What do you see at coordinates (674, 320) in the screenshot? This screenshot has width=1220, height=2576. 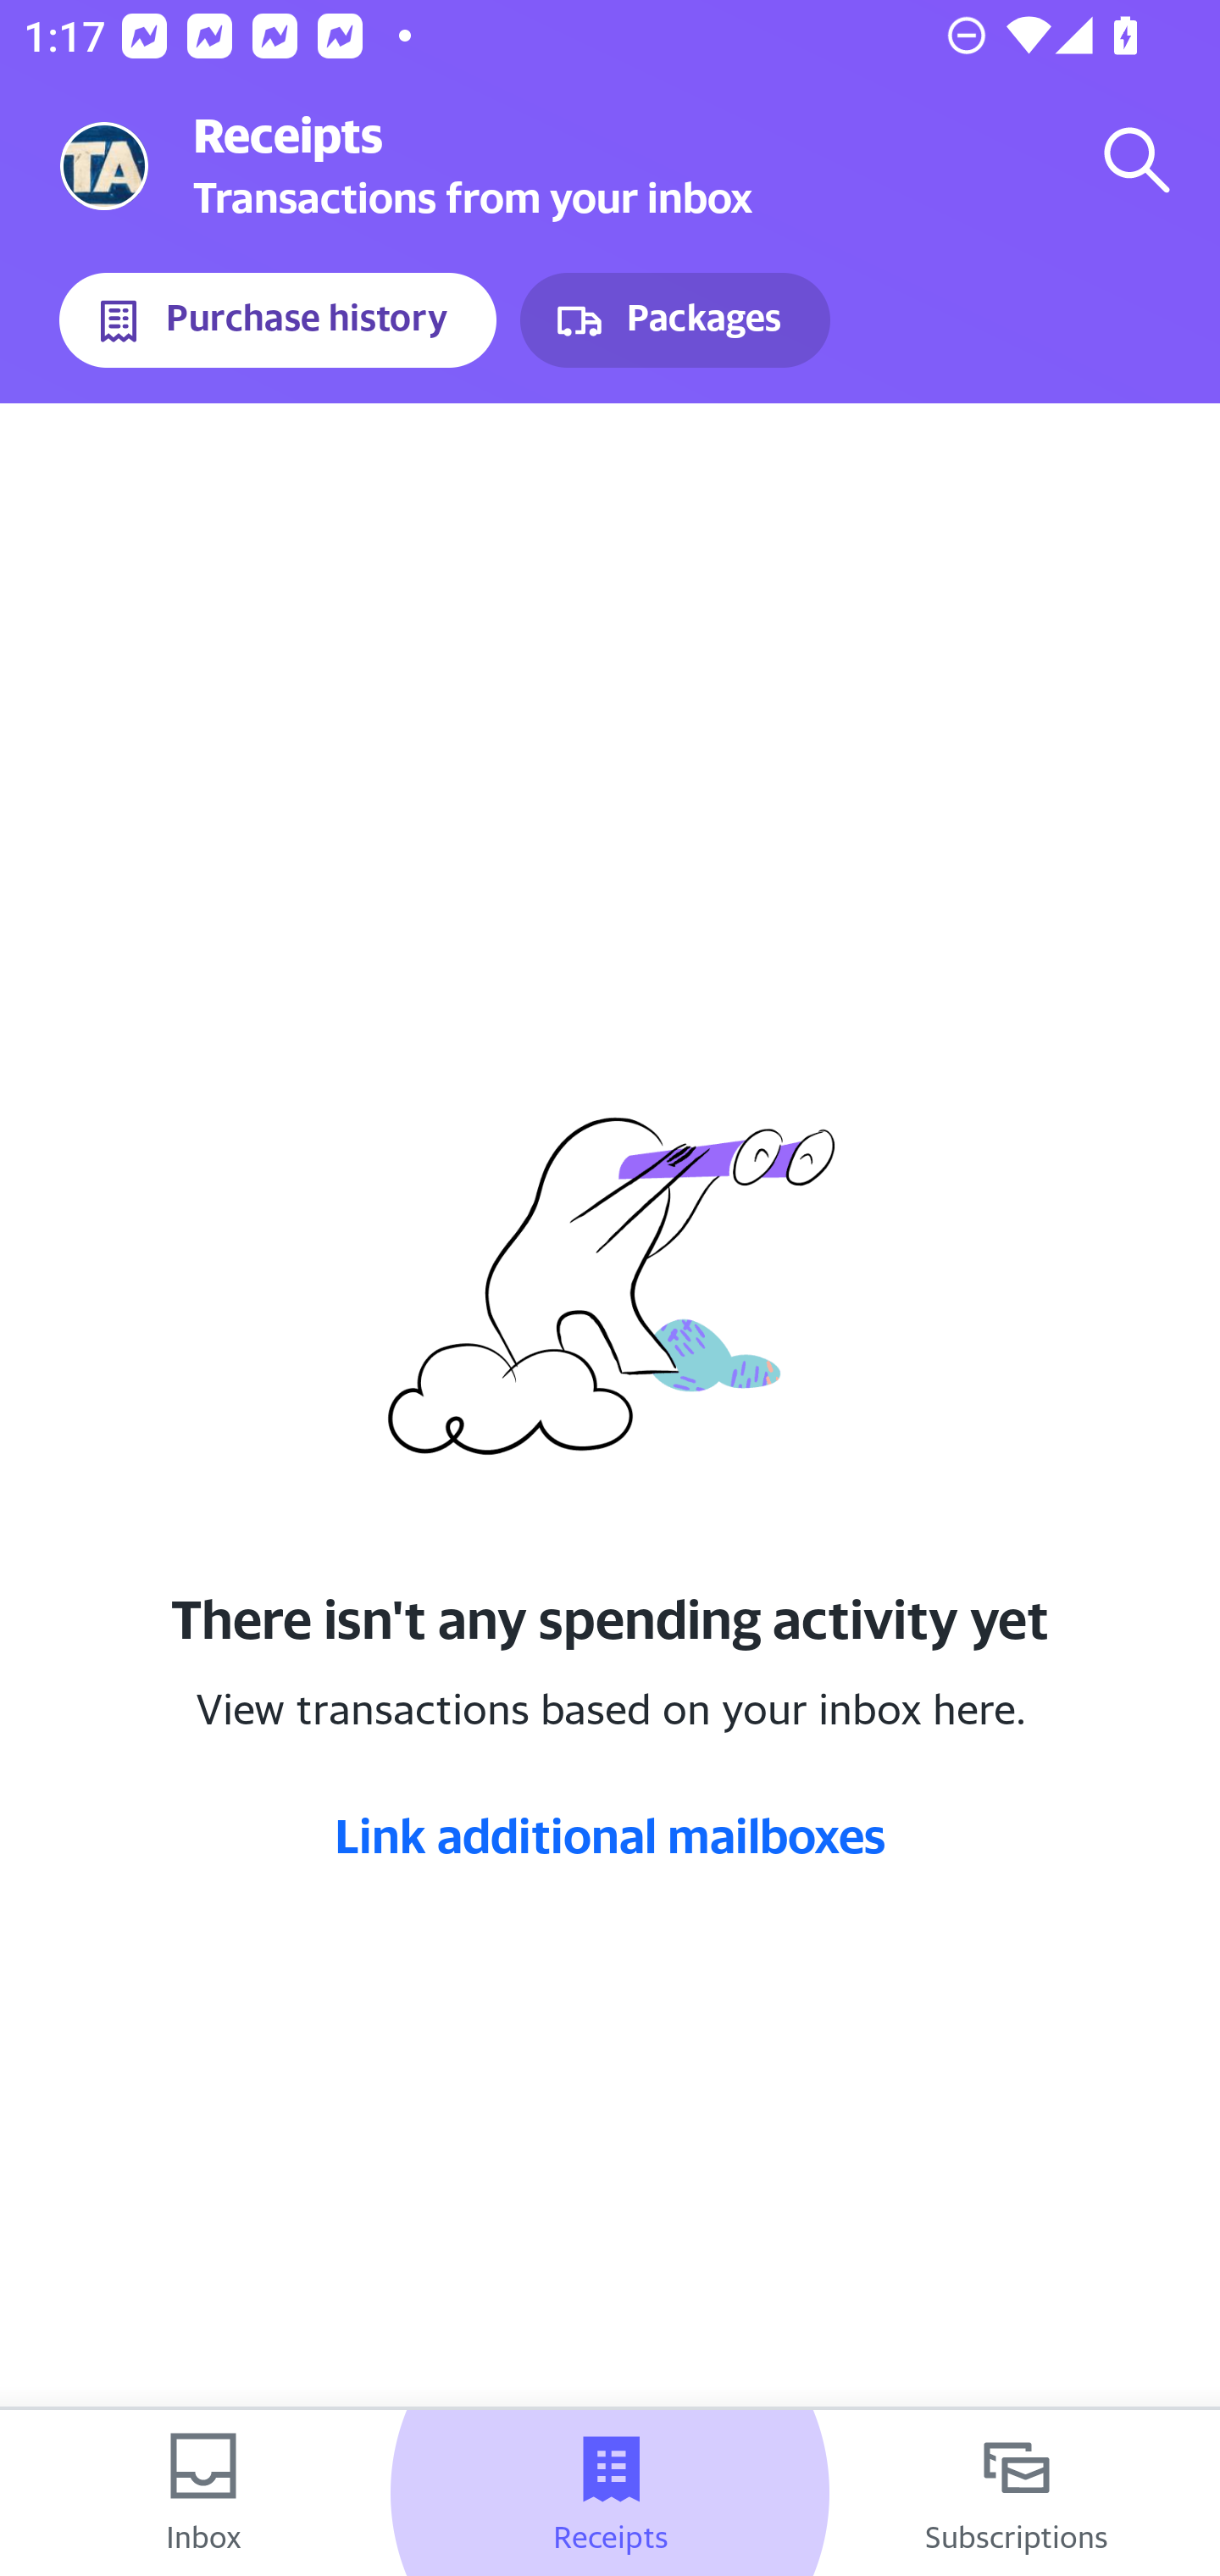 I see `Packages` at bounding box center [674, 320].